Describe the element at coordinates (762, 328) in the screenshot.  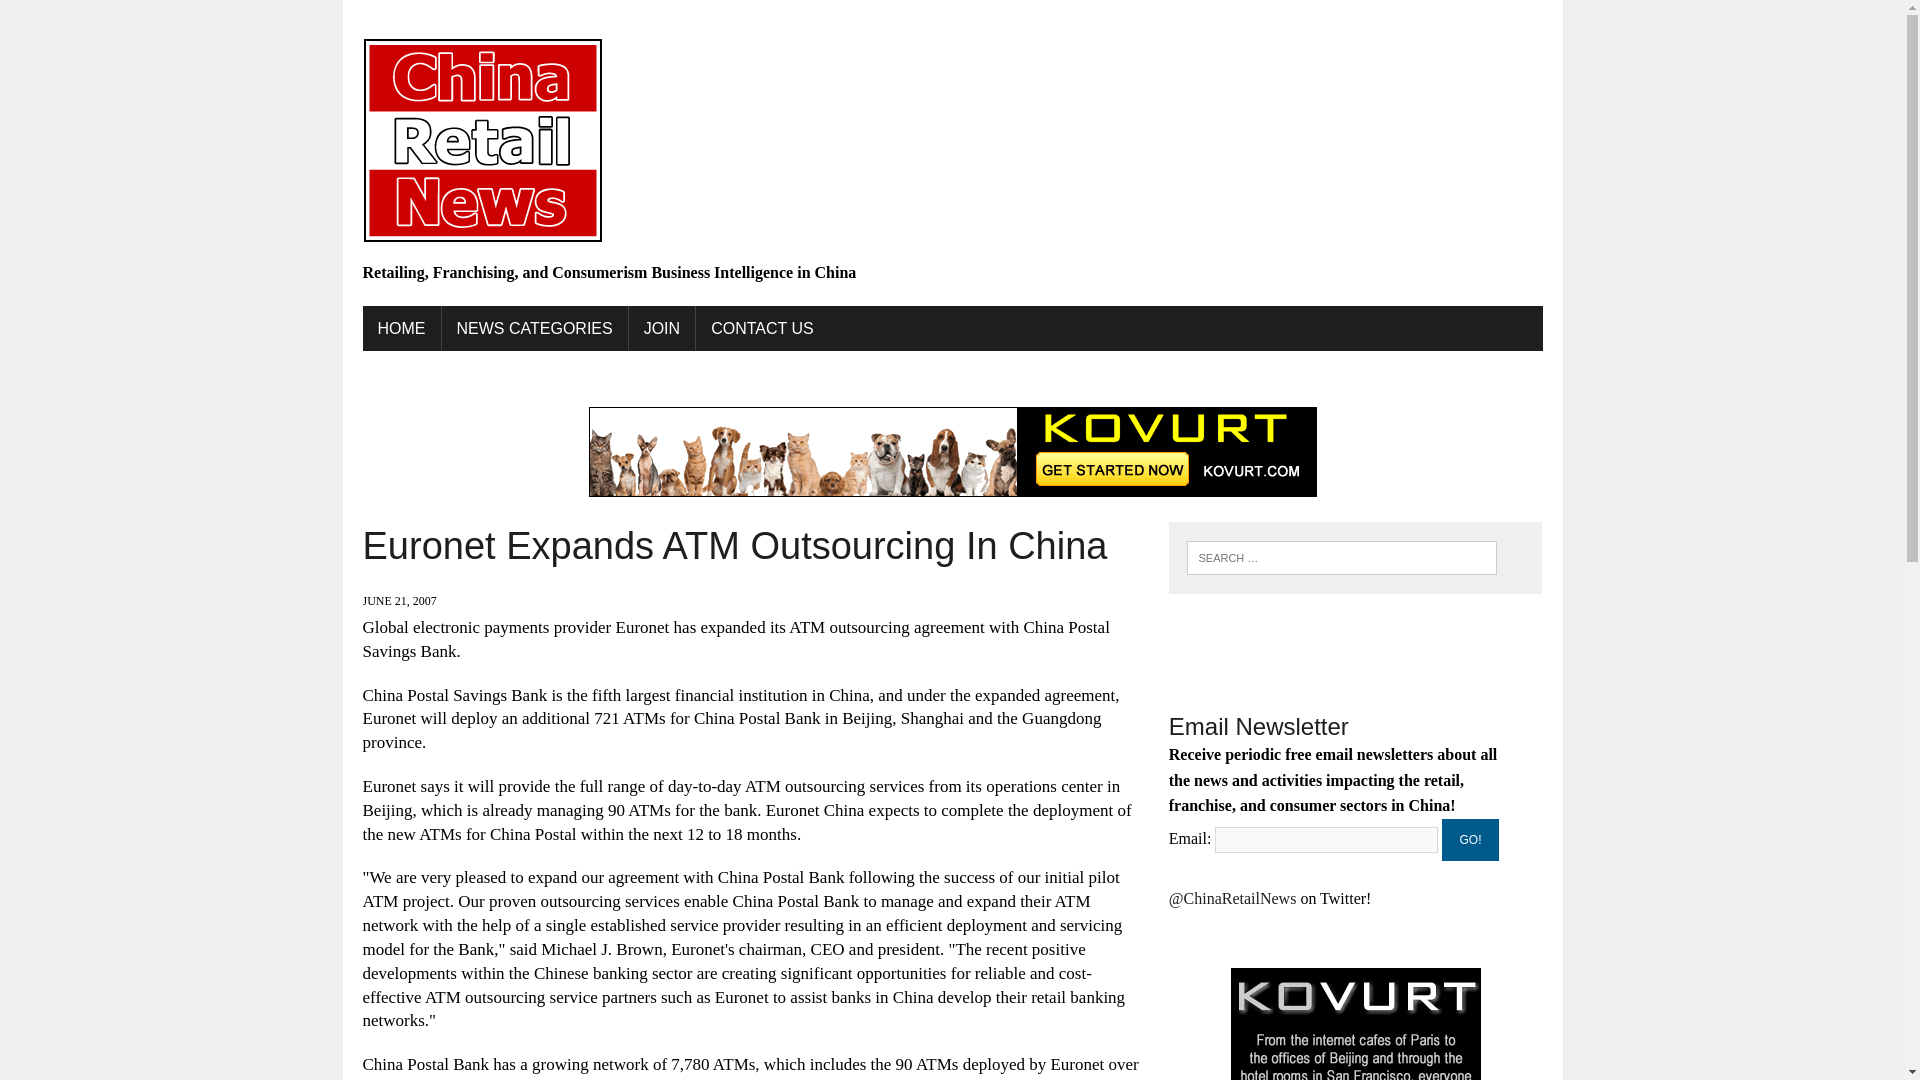
I see `CONTACT US` at that location.